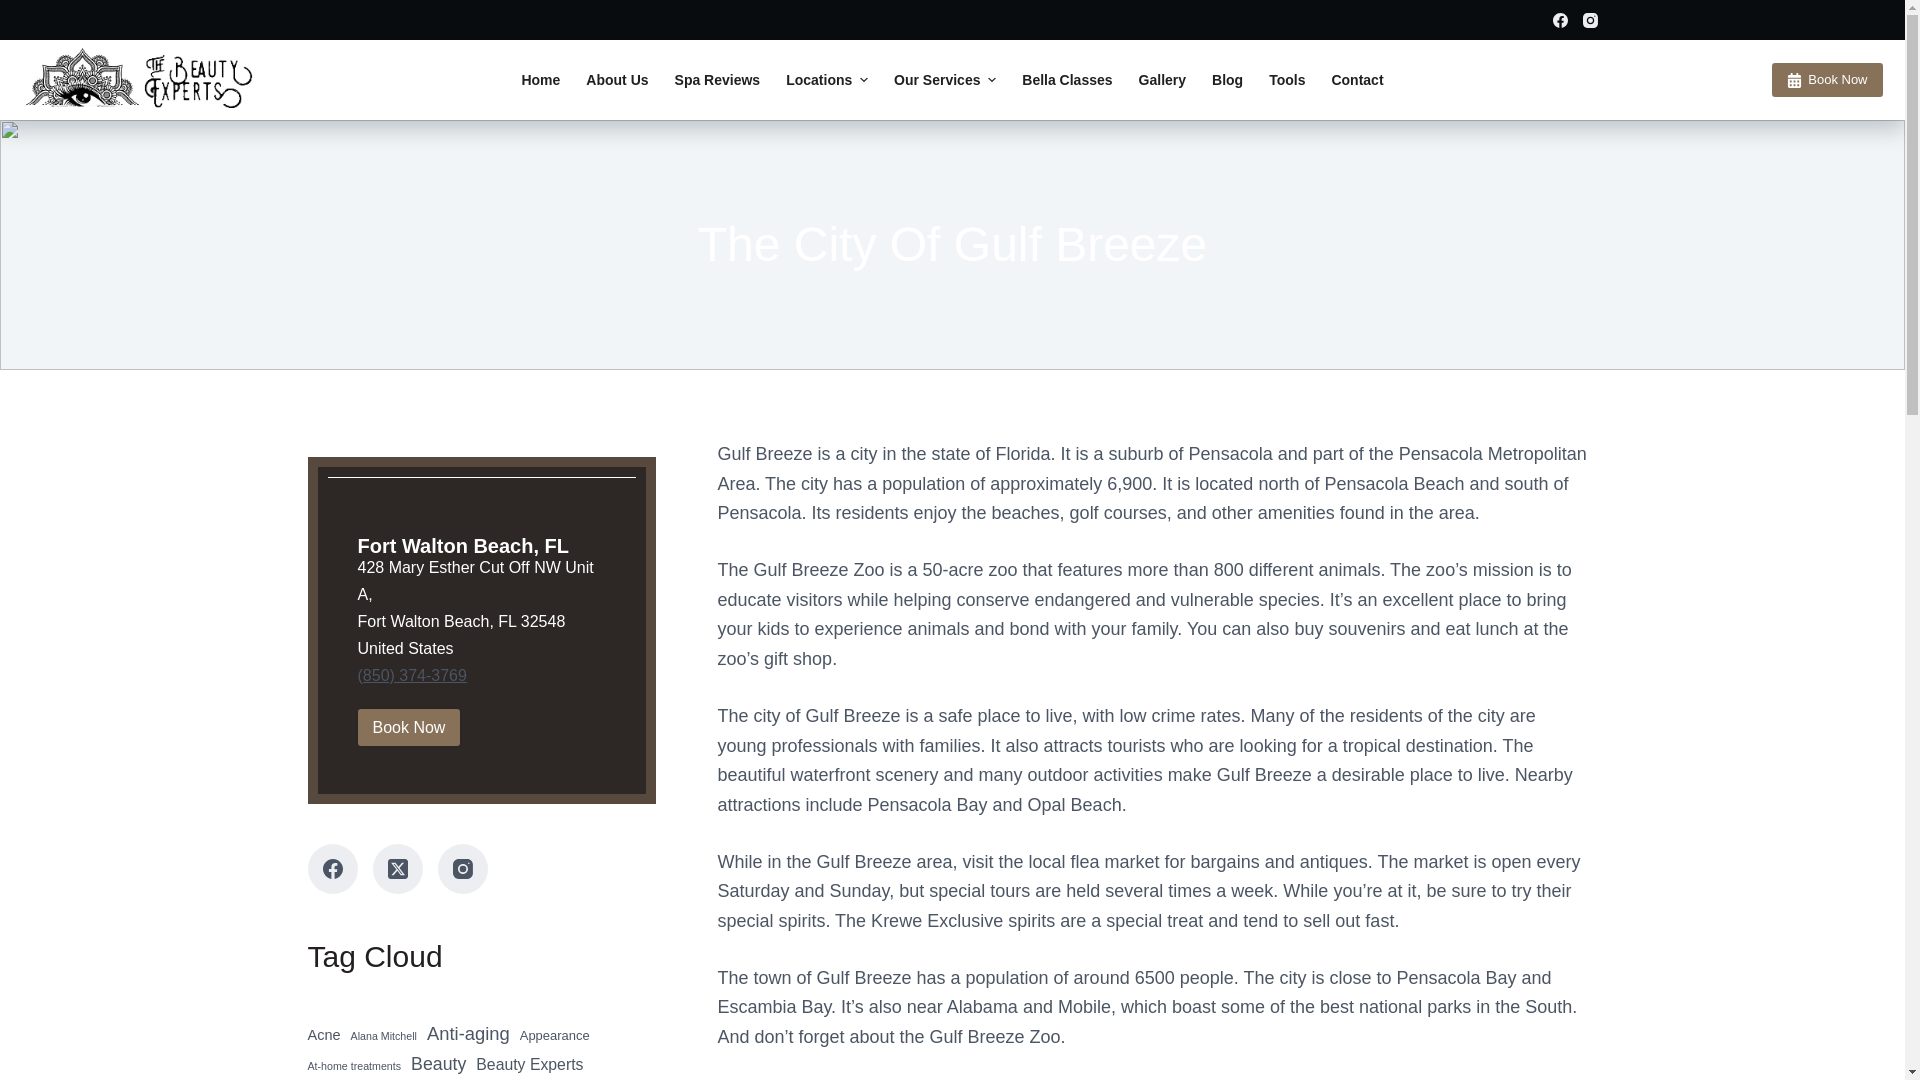 The image size is (1920, 1080). What do you see at coordinates (952, 245) in the screenshot?
I see `The city of Gulf Breeze` at bounding box center [952, 245].